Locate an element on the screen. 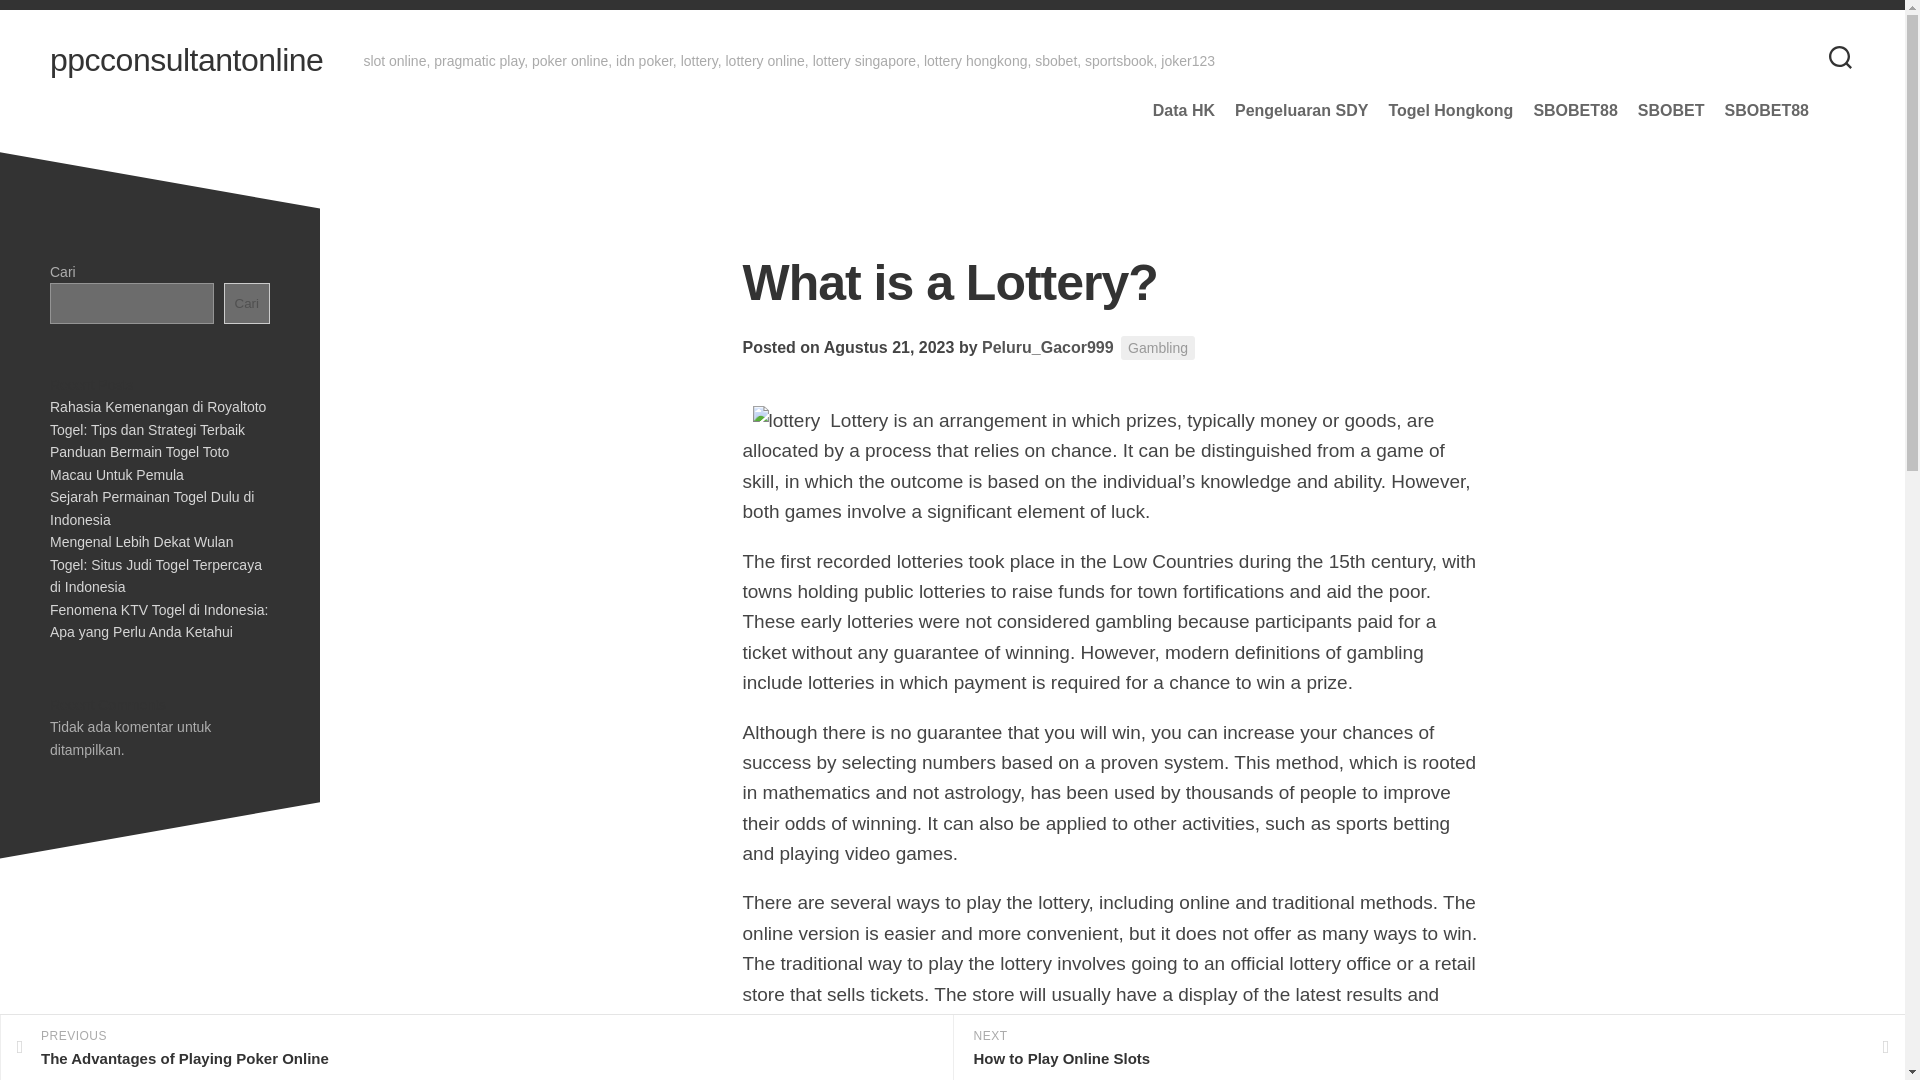 The width and height of the screenshot is (1920, 1080). Data HK is located at coordinates (247, 303).